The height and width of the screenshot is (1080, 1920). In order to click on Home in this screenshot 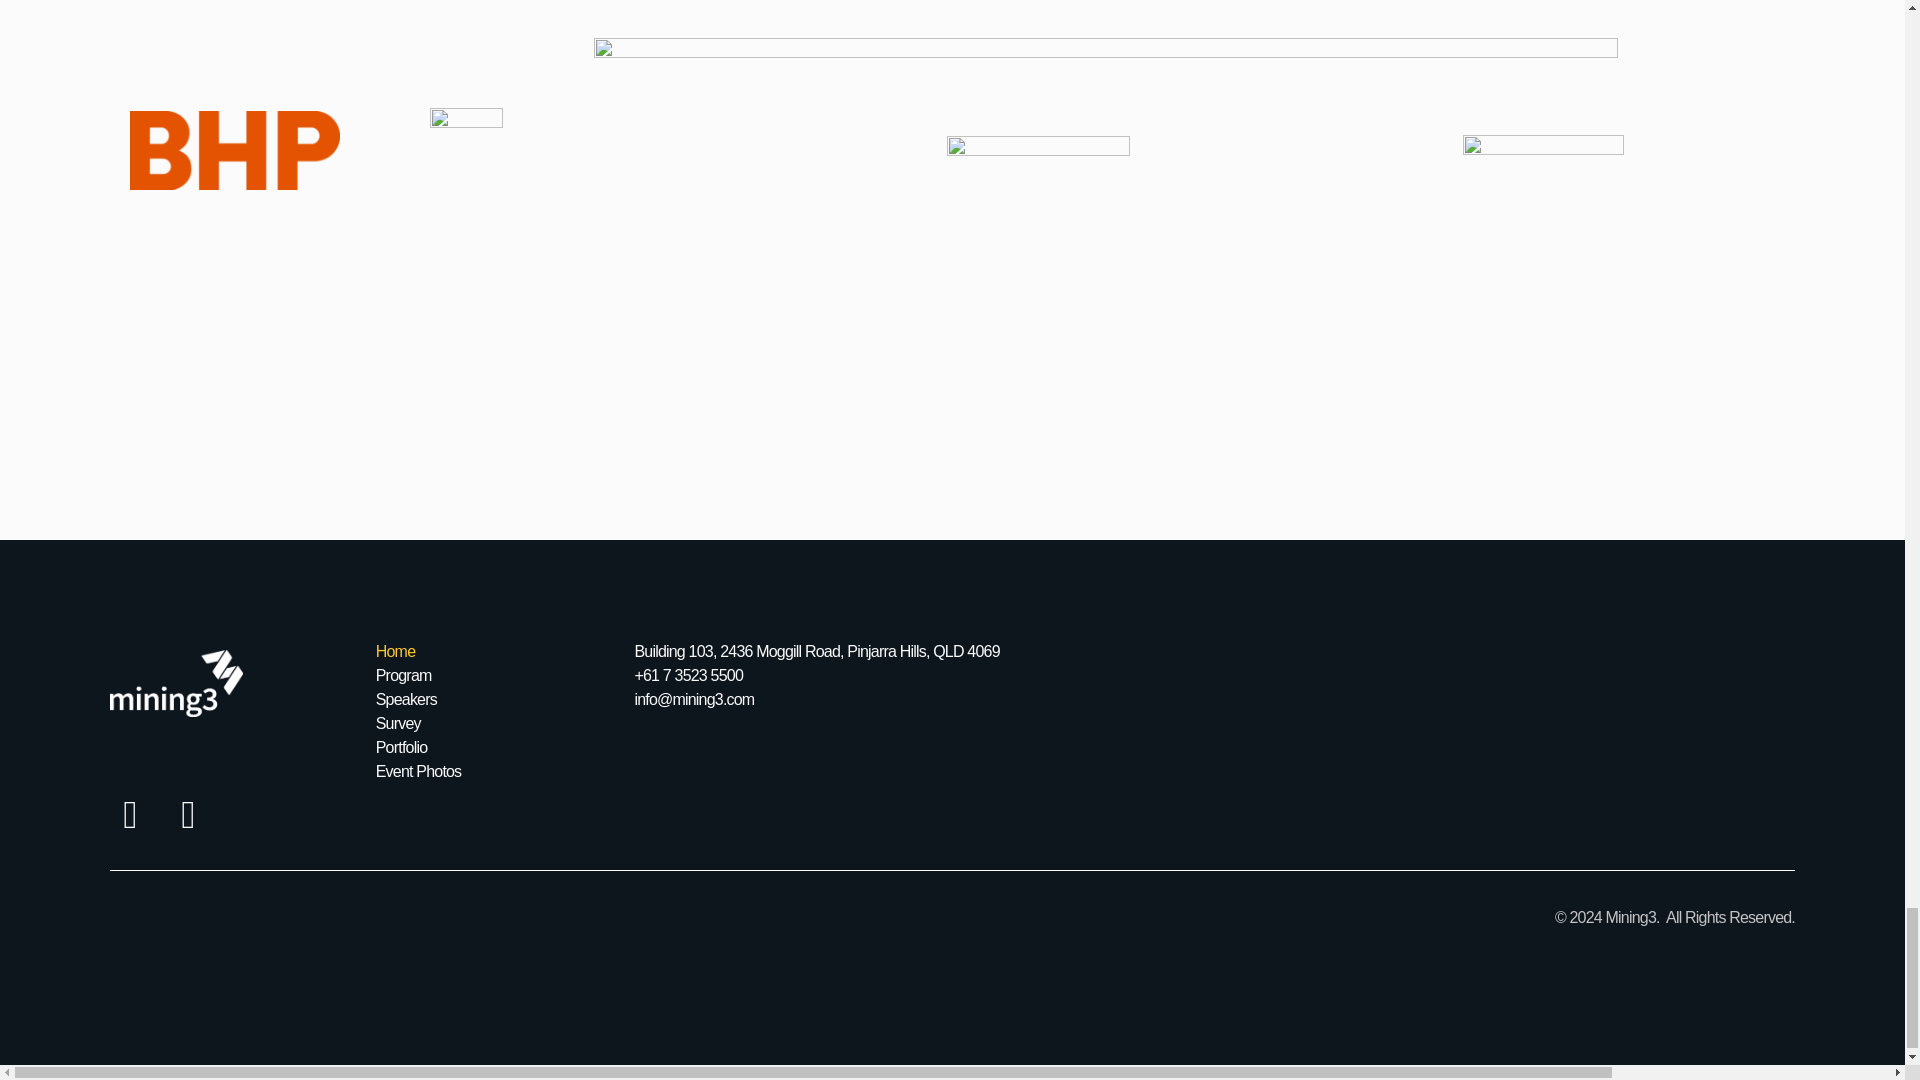, I will do `click(495, 652)`.